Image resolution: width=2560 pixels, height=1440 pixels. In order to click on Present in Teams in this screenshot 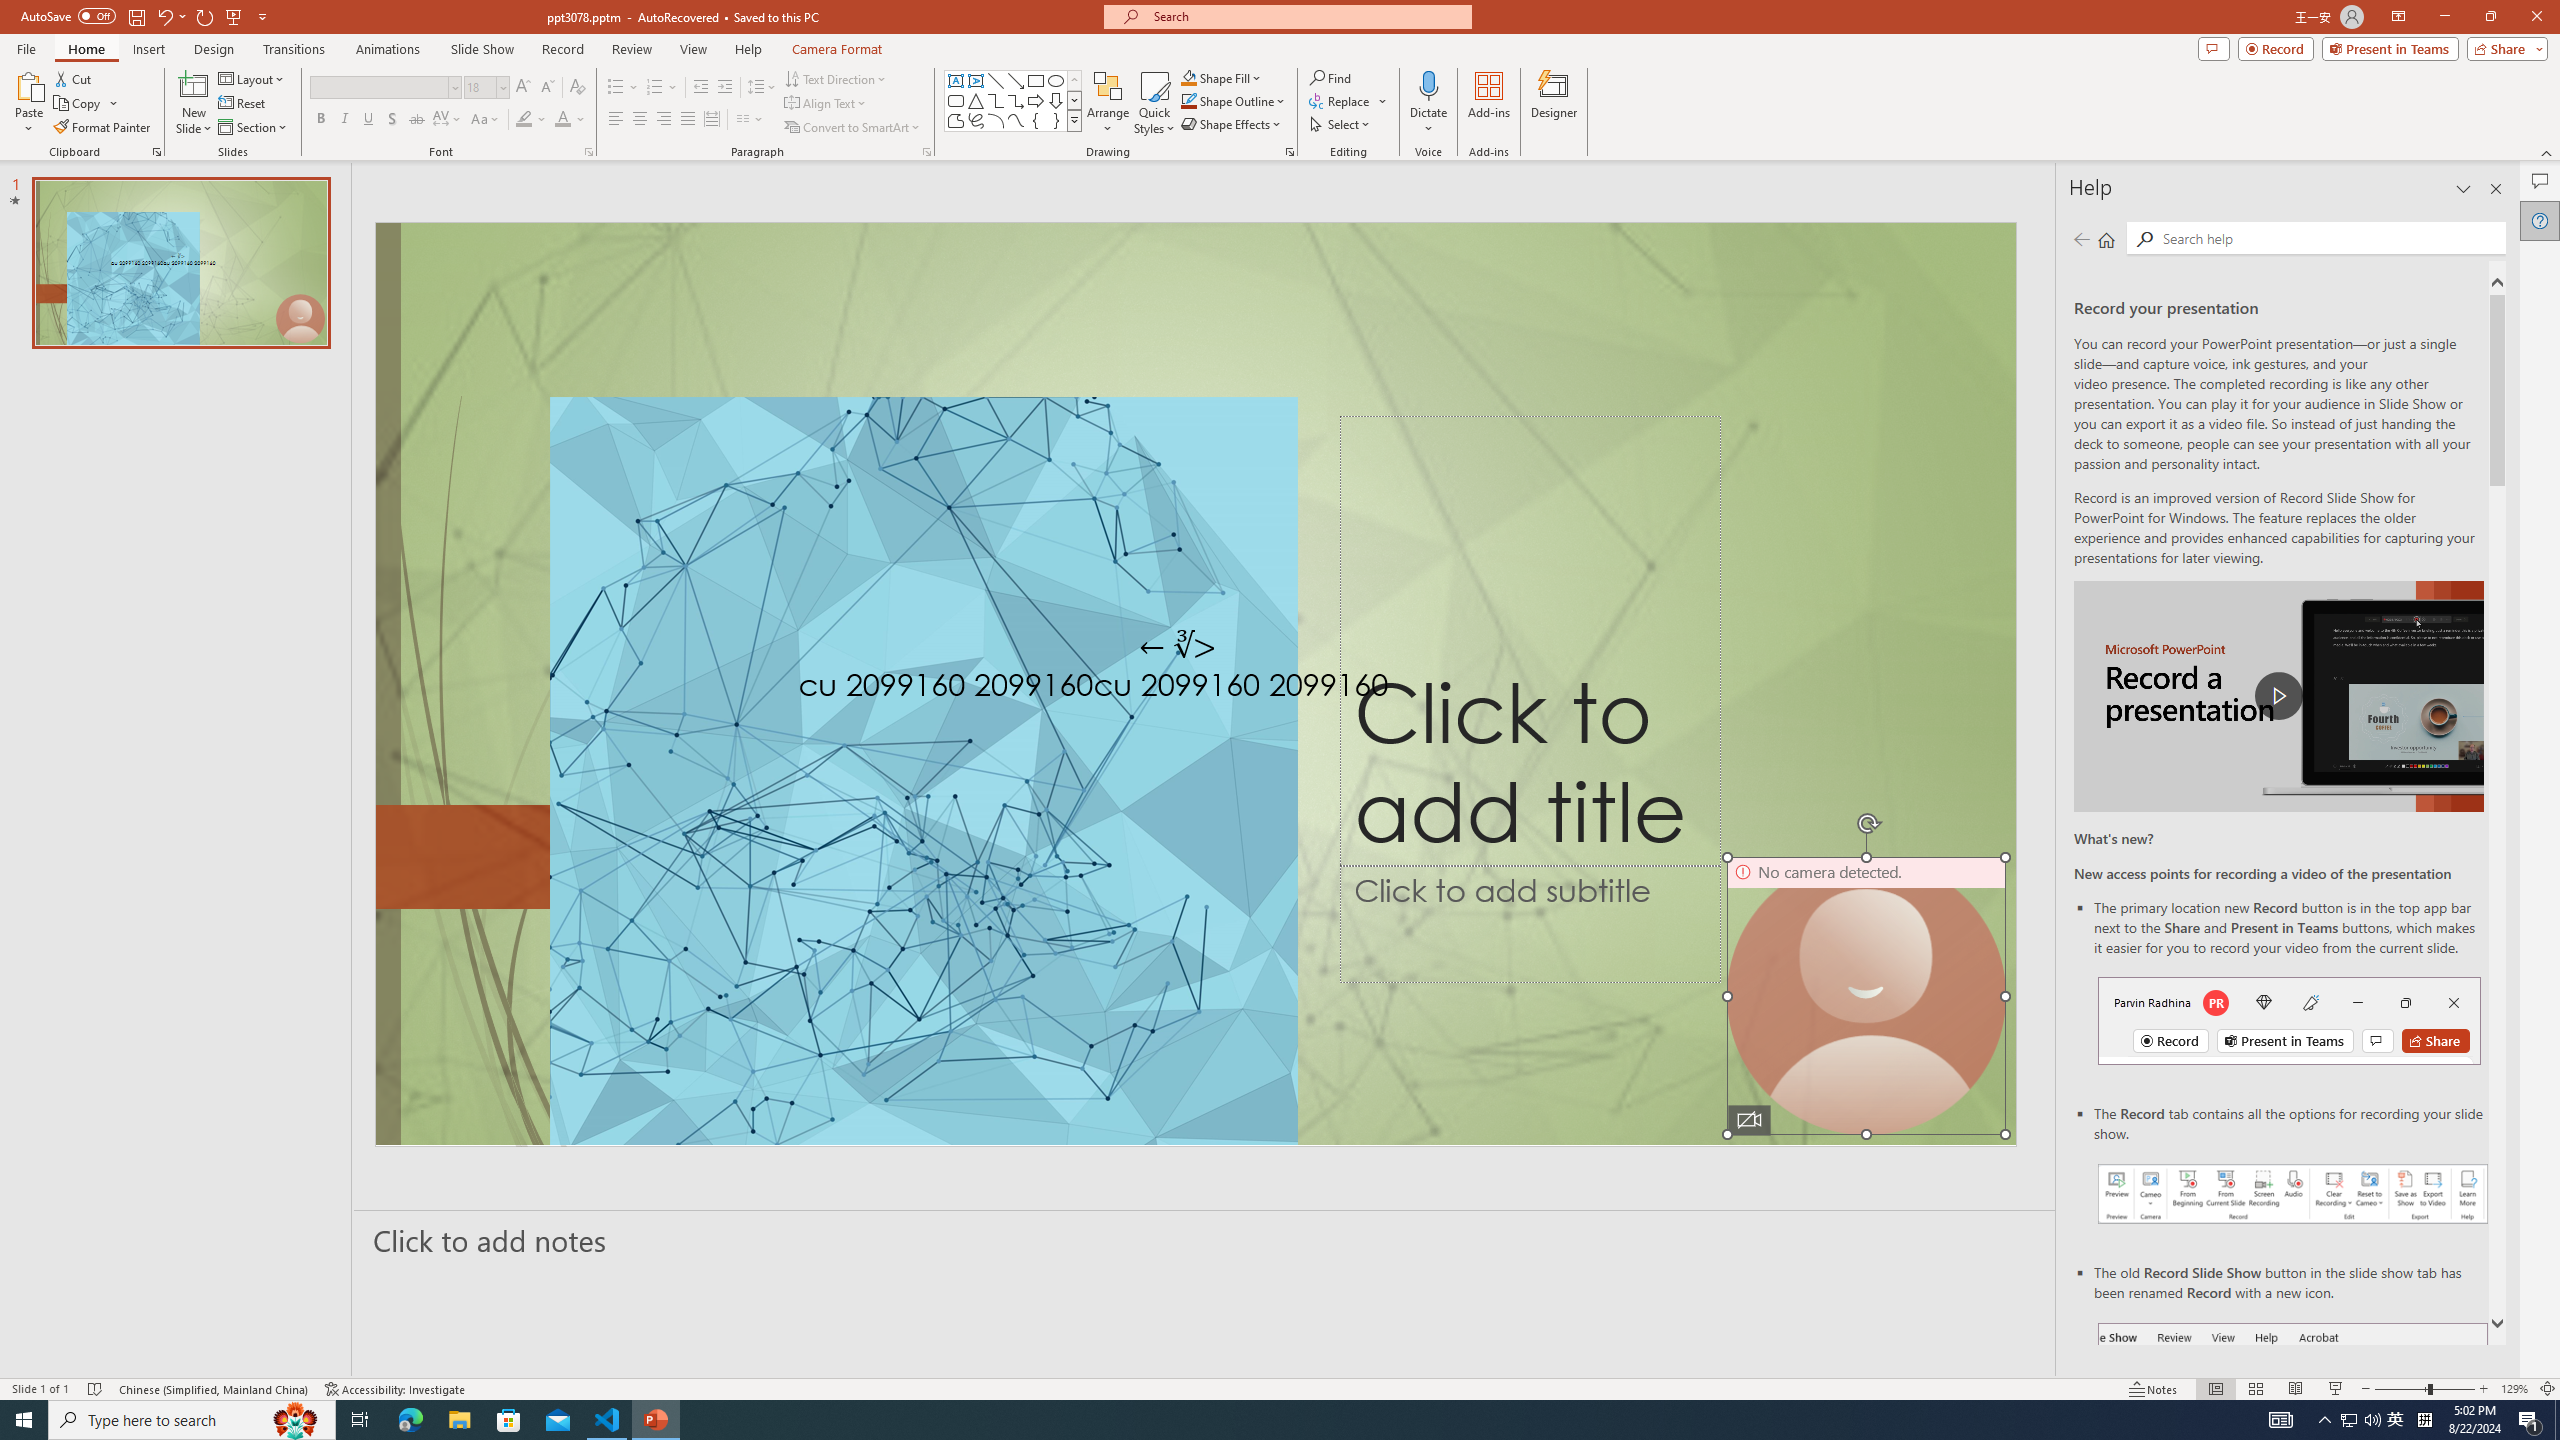, I will do `click(2390, 48)`.